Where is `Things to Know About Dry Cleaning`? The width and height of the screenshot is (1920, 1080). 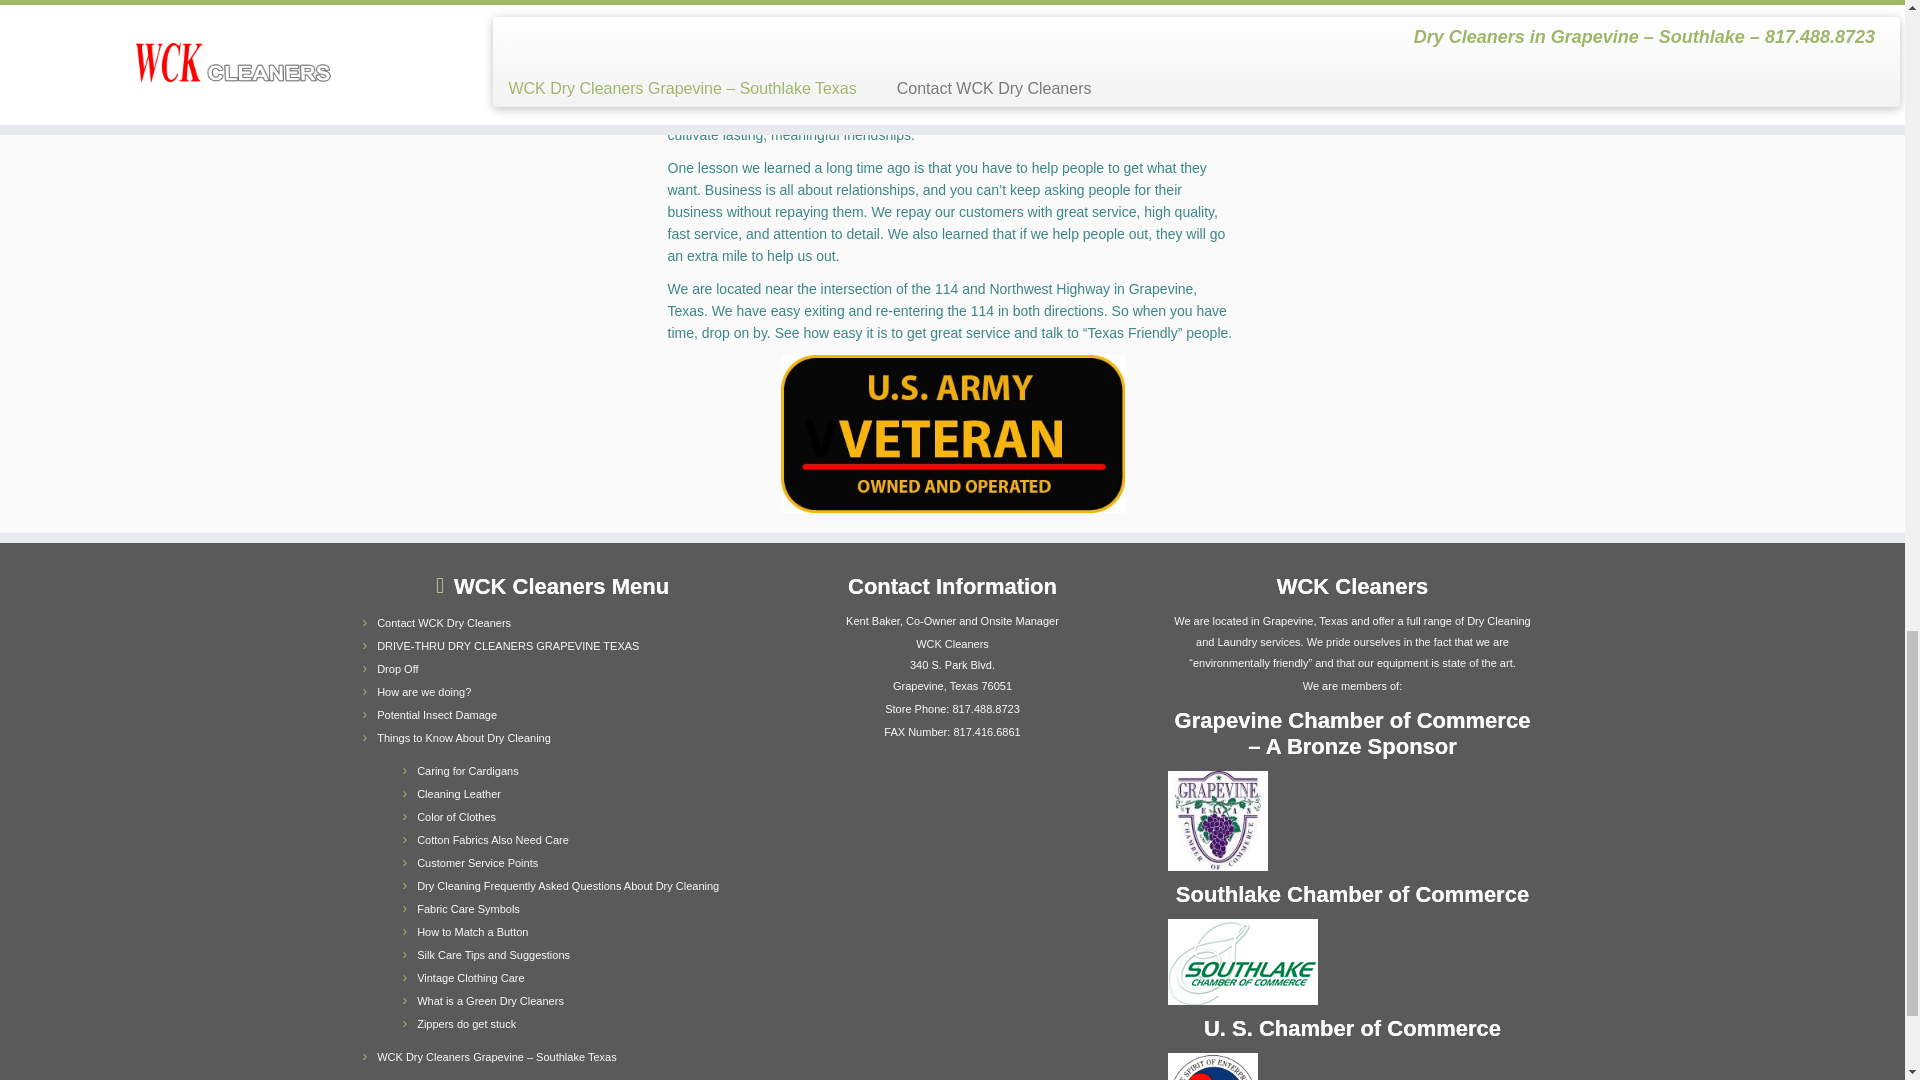
Things to Know About Dry Cleaning is located at coordinates (464, 738).